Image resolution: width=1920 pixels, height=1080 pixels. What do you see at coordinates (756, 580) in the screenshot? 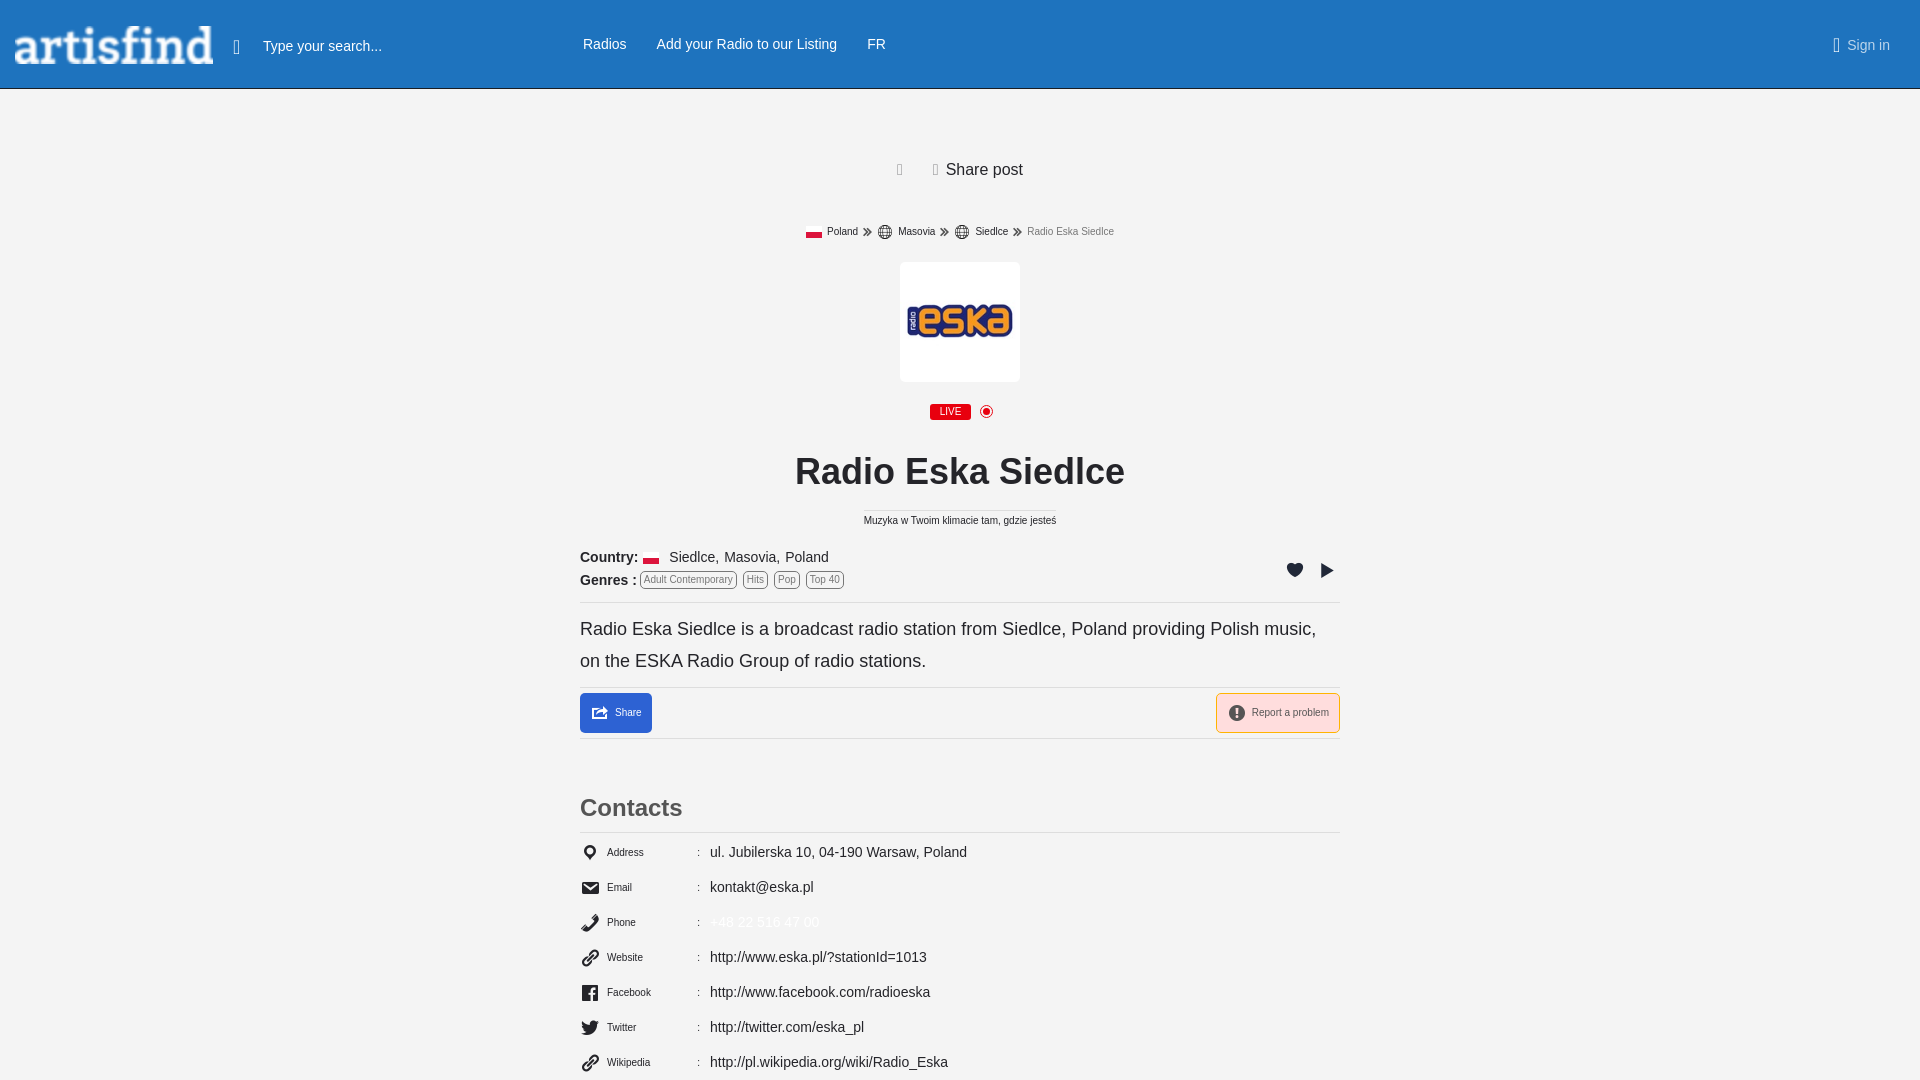
I see `Hits` at bounding box center [756, 580].